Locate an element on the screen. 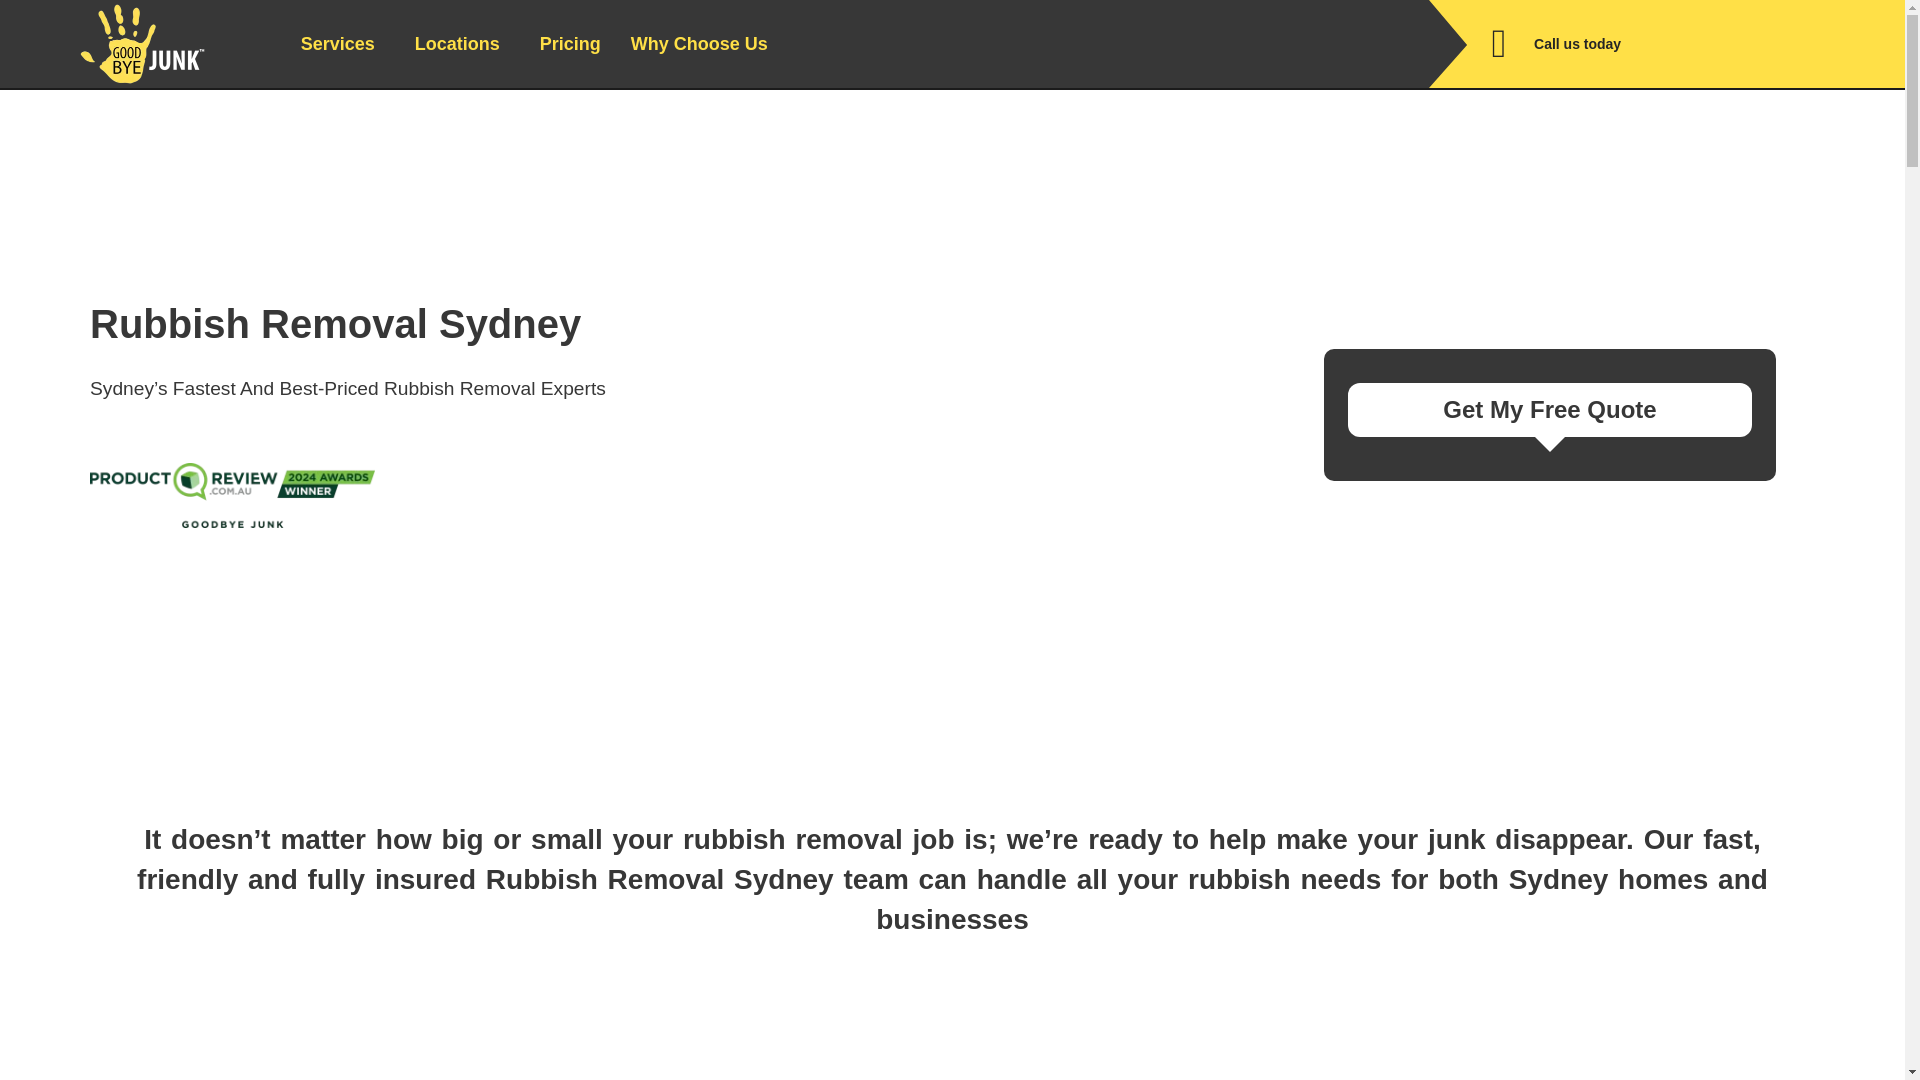  Services is located at coordinates (342, 44).